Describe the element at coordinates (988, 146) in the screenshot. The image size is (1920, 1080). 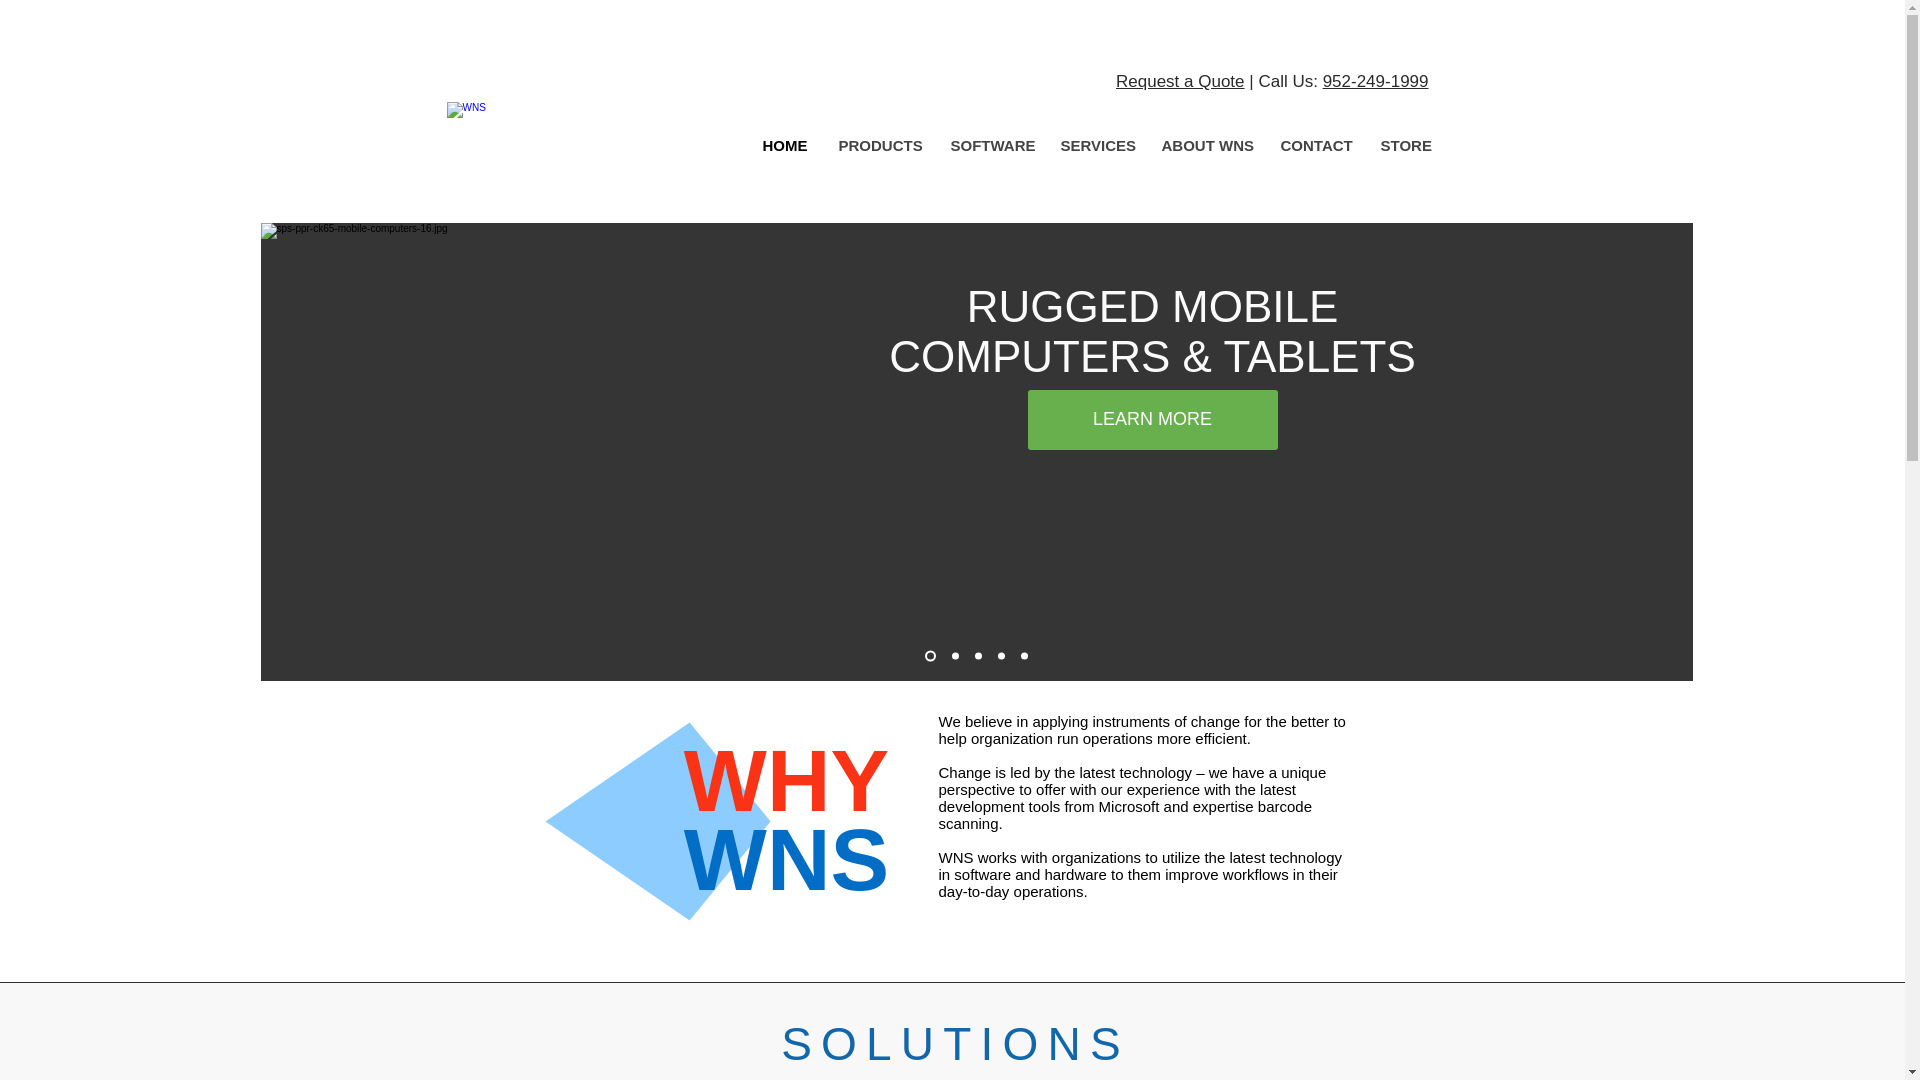
I see `SOFTWARE` at that location.